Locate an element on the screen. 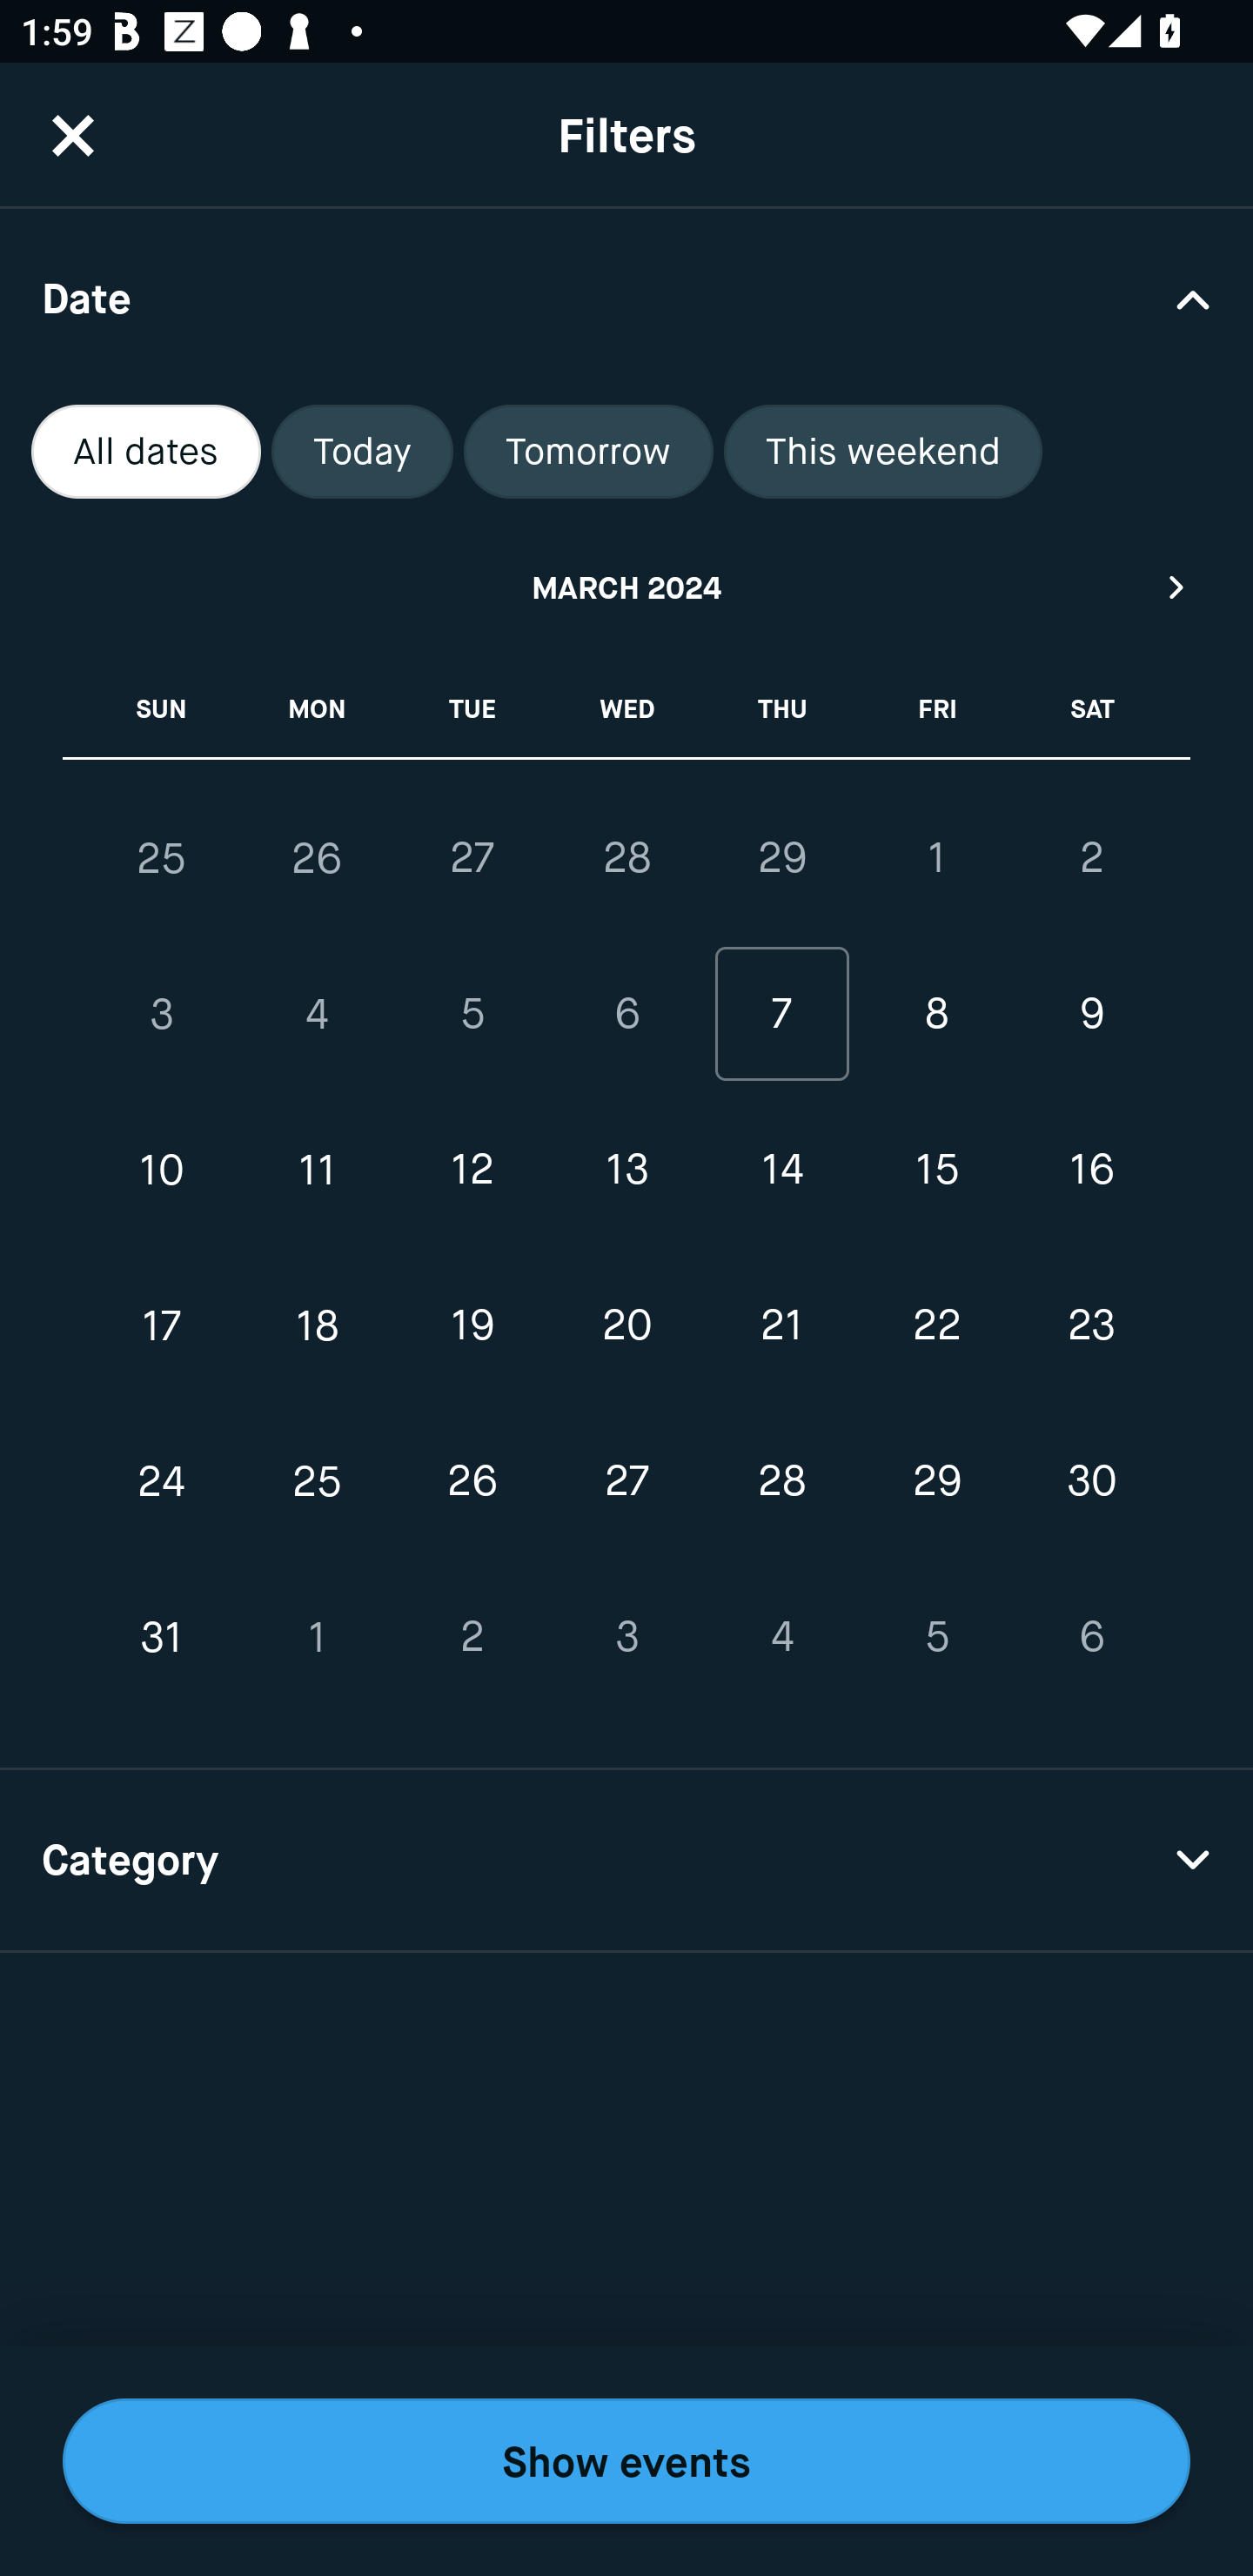  5 is located at coordinates (936, 1636).